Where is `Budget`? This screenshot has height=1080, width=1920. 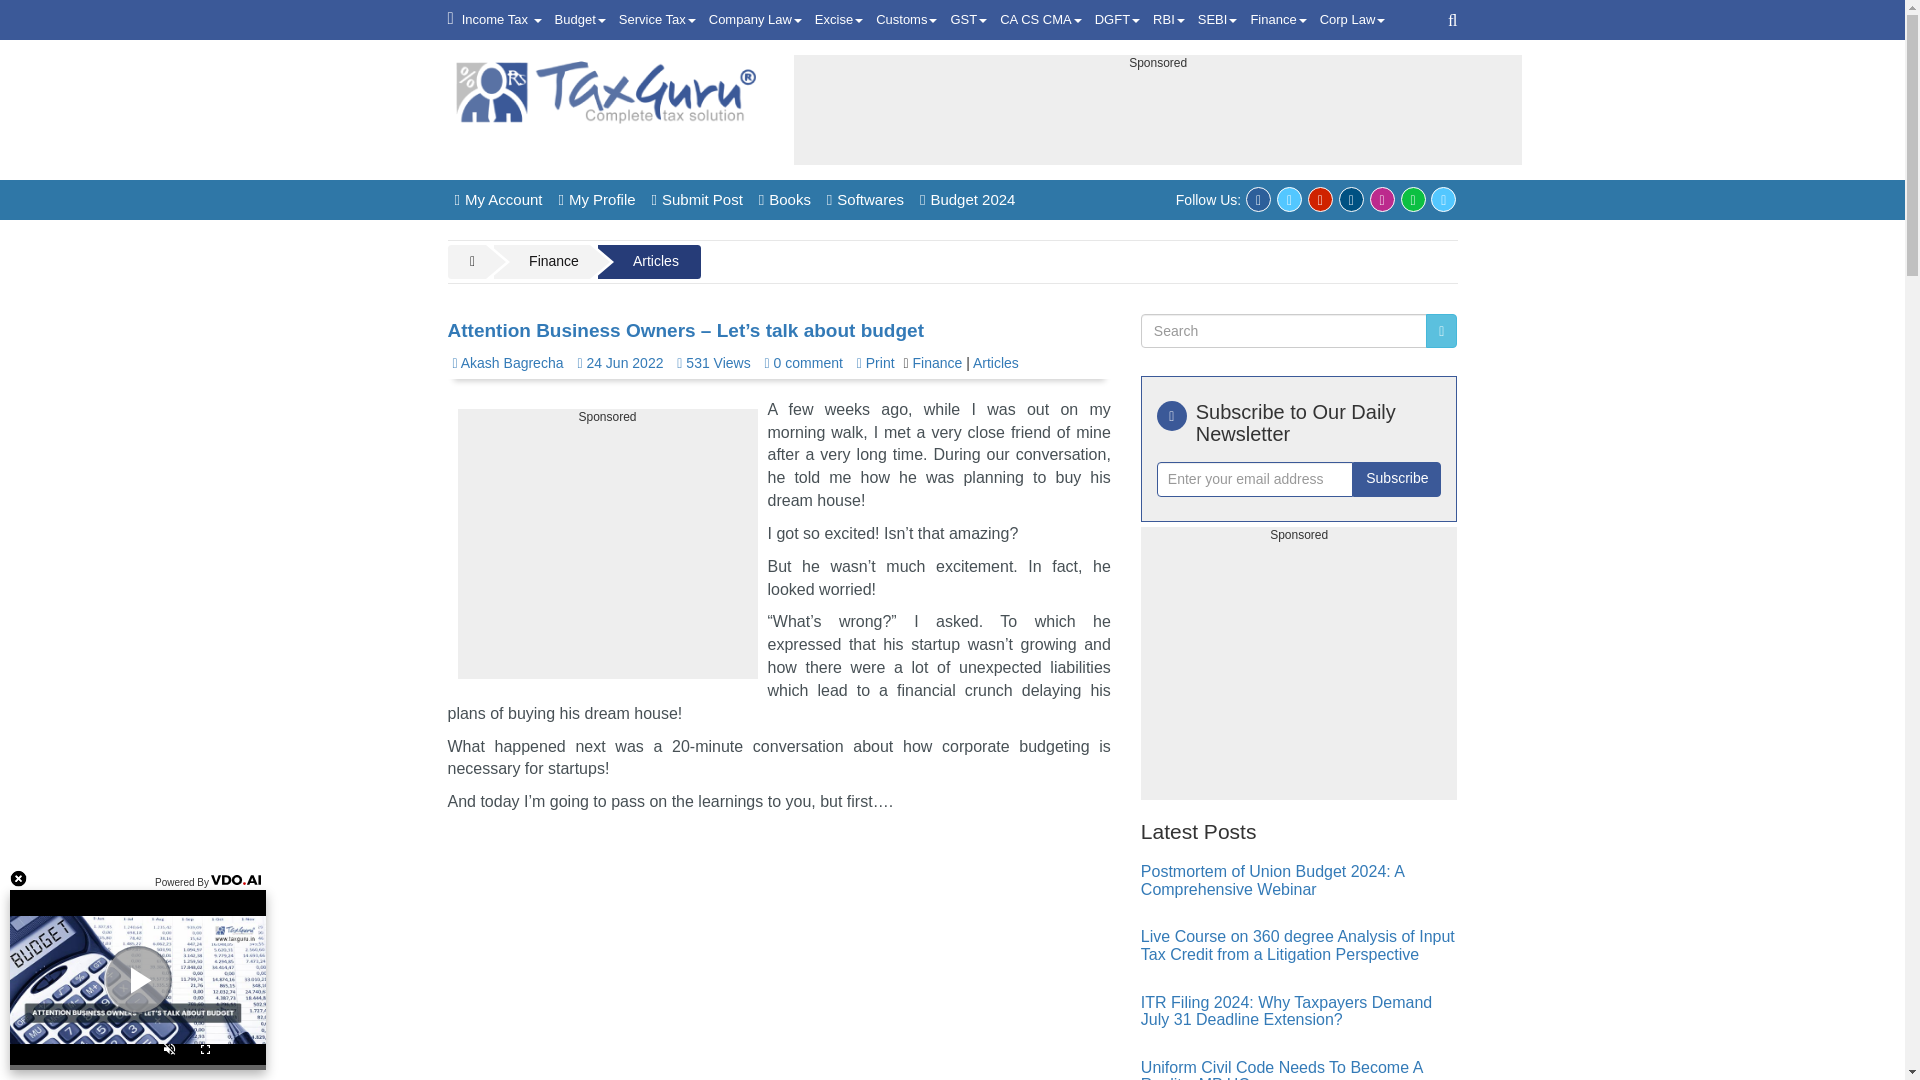 Budget is located at coordinates (580, 20).